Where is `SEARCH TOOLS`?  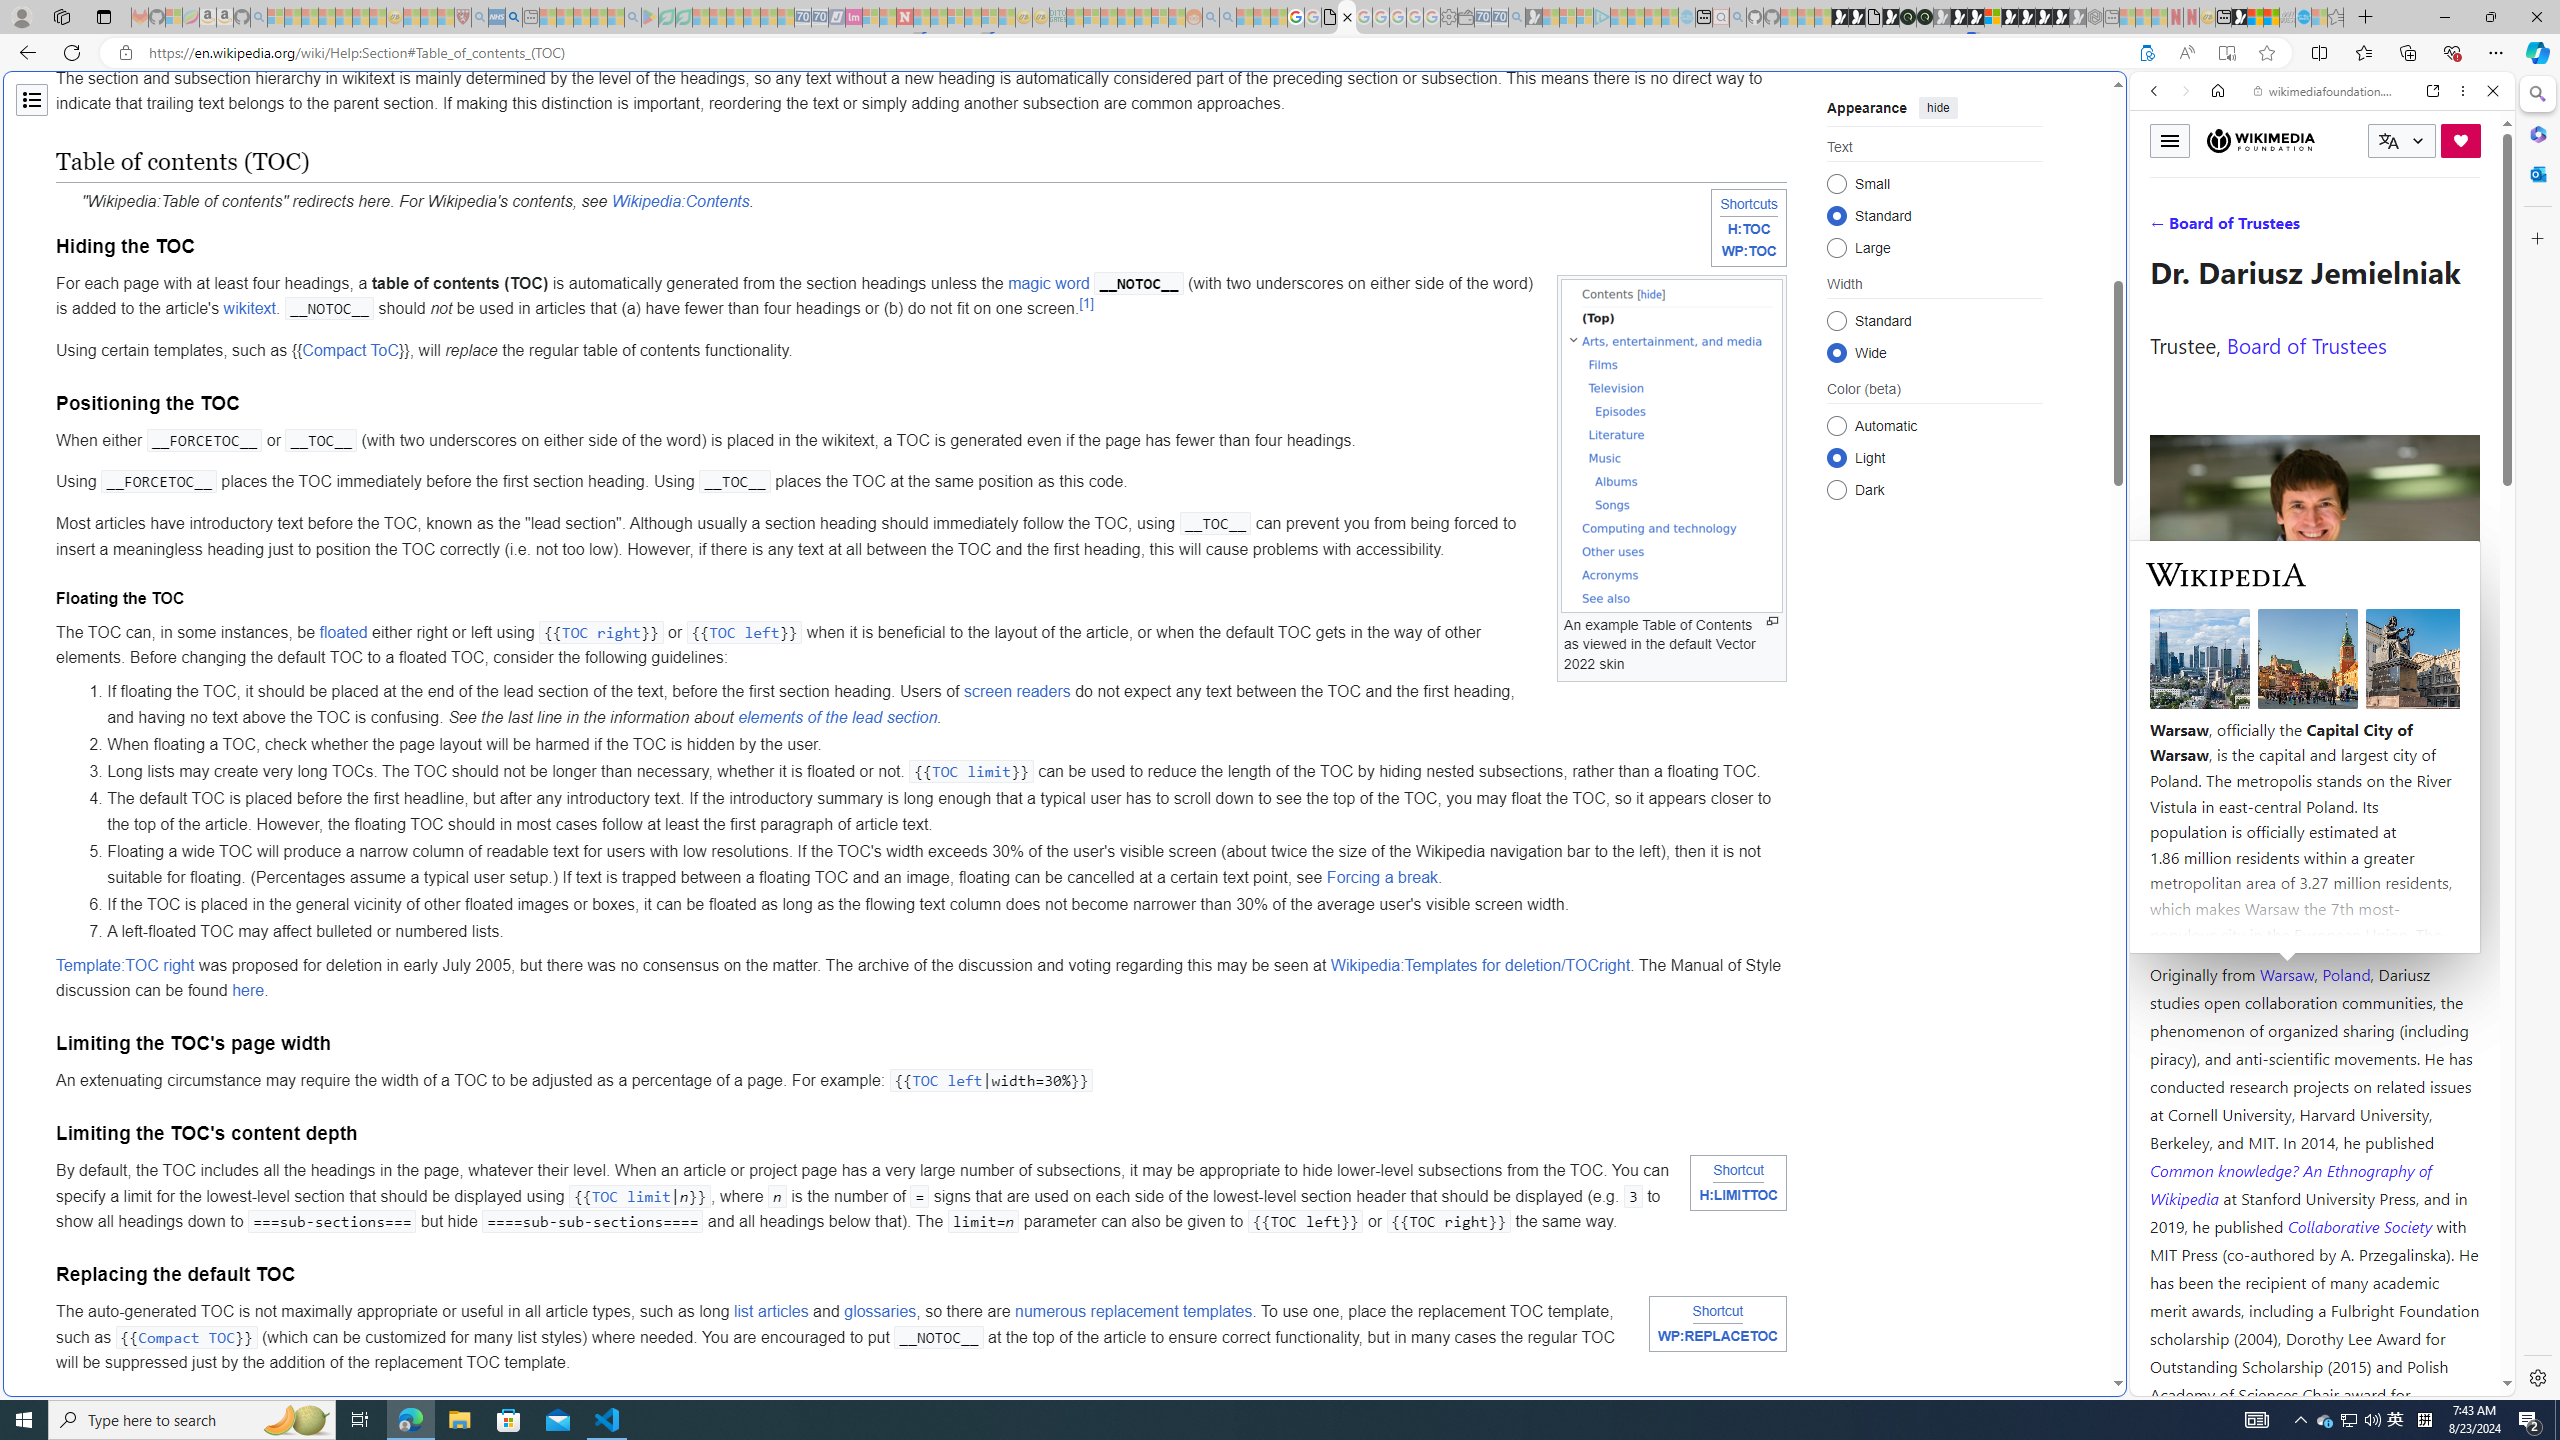 SEARCH TOOLS is located at coordinates (2374, 229).